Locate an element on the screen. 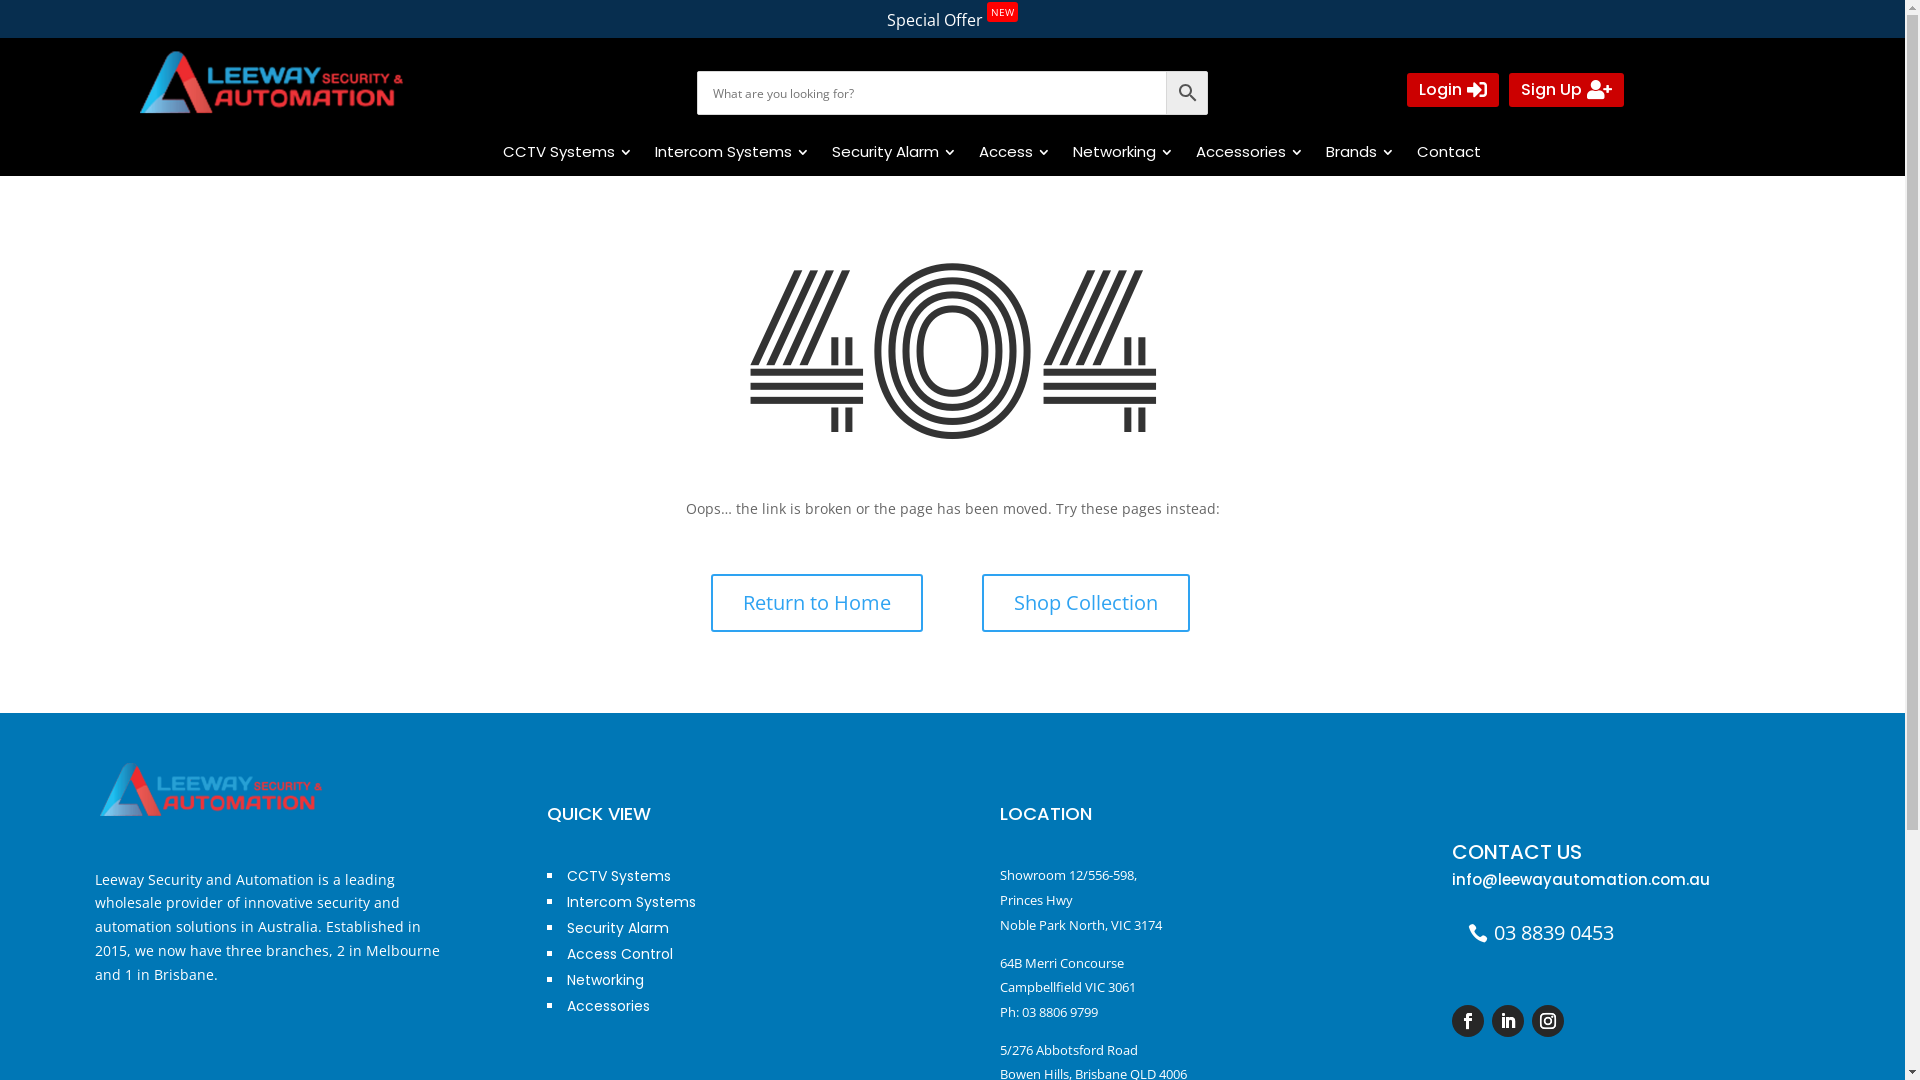 The image size is (1920, 1080). Return to Home is located at coordinates (817, 603).